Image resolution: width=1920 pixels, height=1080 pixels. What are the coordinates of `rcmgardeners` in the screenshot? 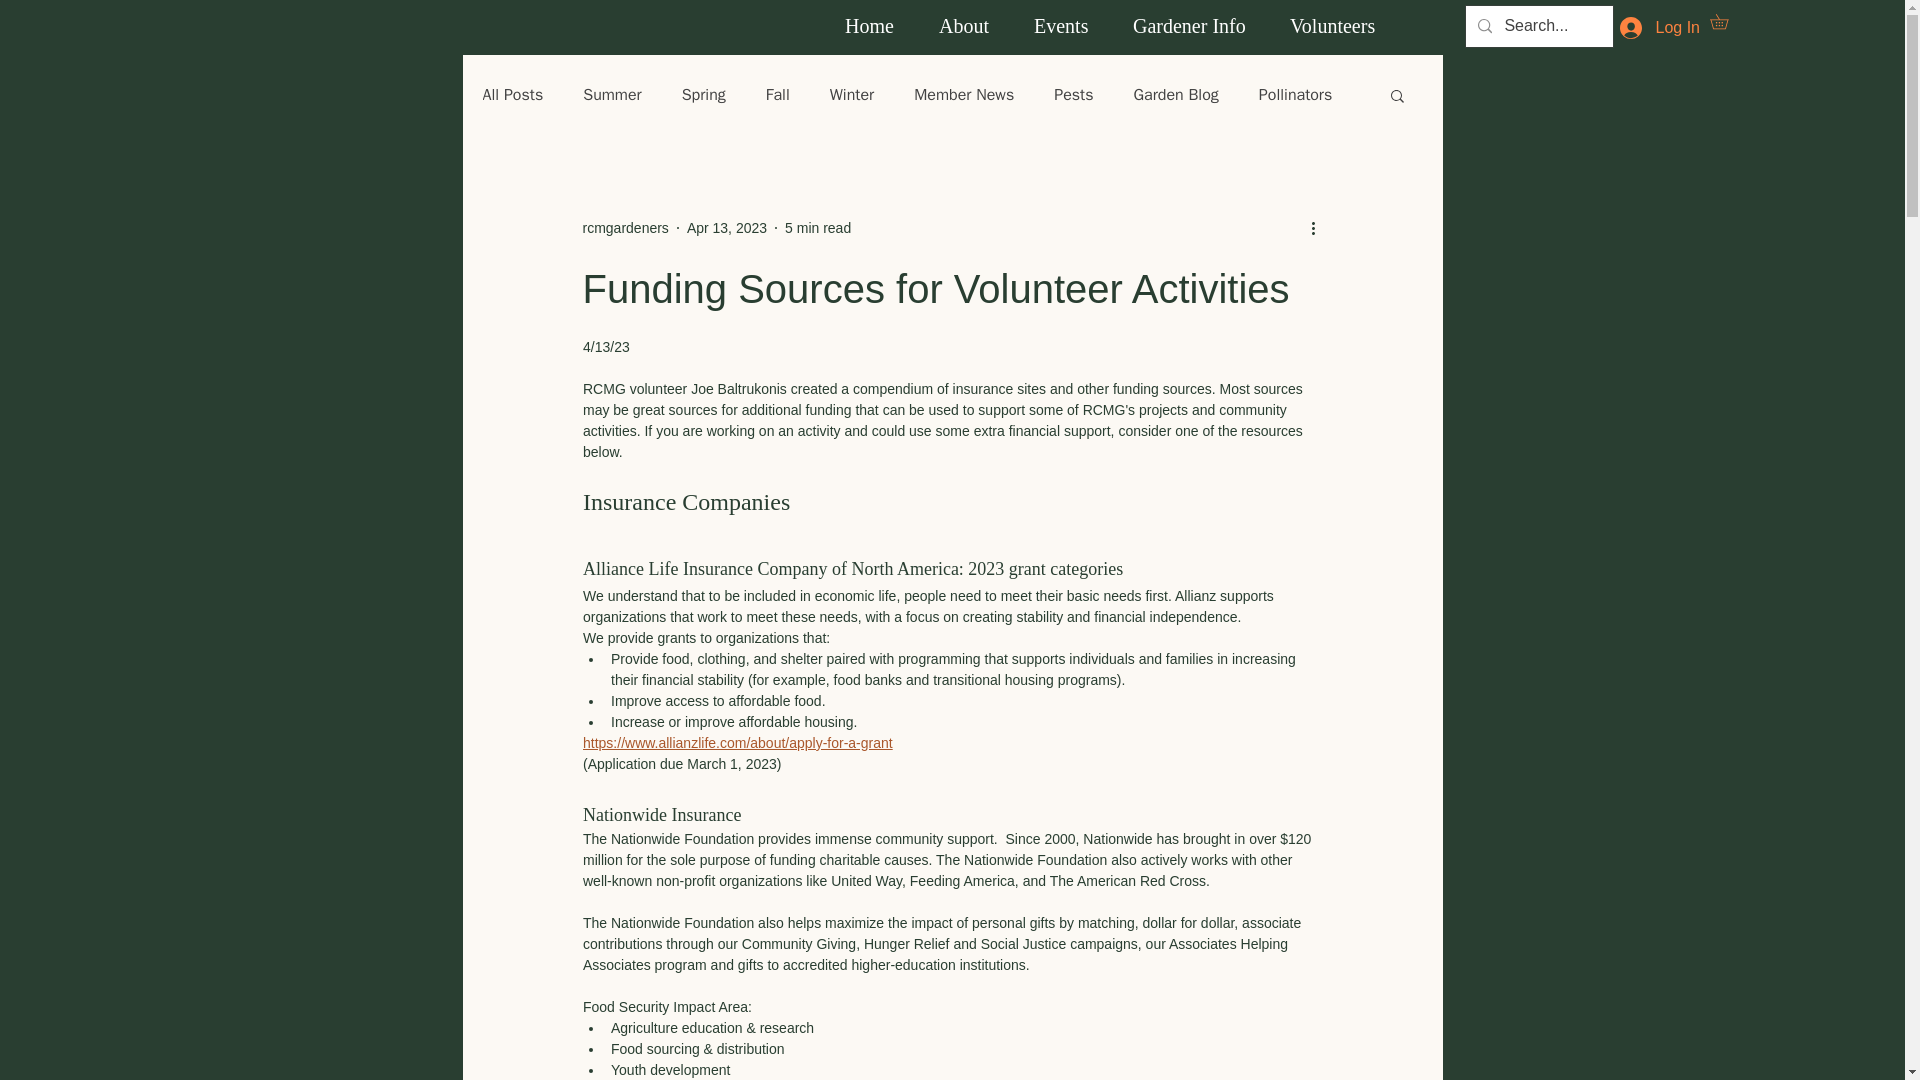 It's located at (624, 228).